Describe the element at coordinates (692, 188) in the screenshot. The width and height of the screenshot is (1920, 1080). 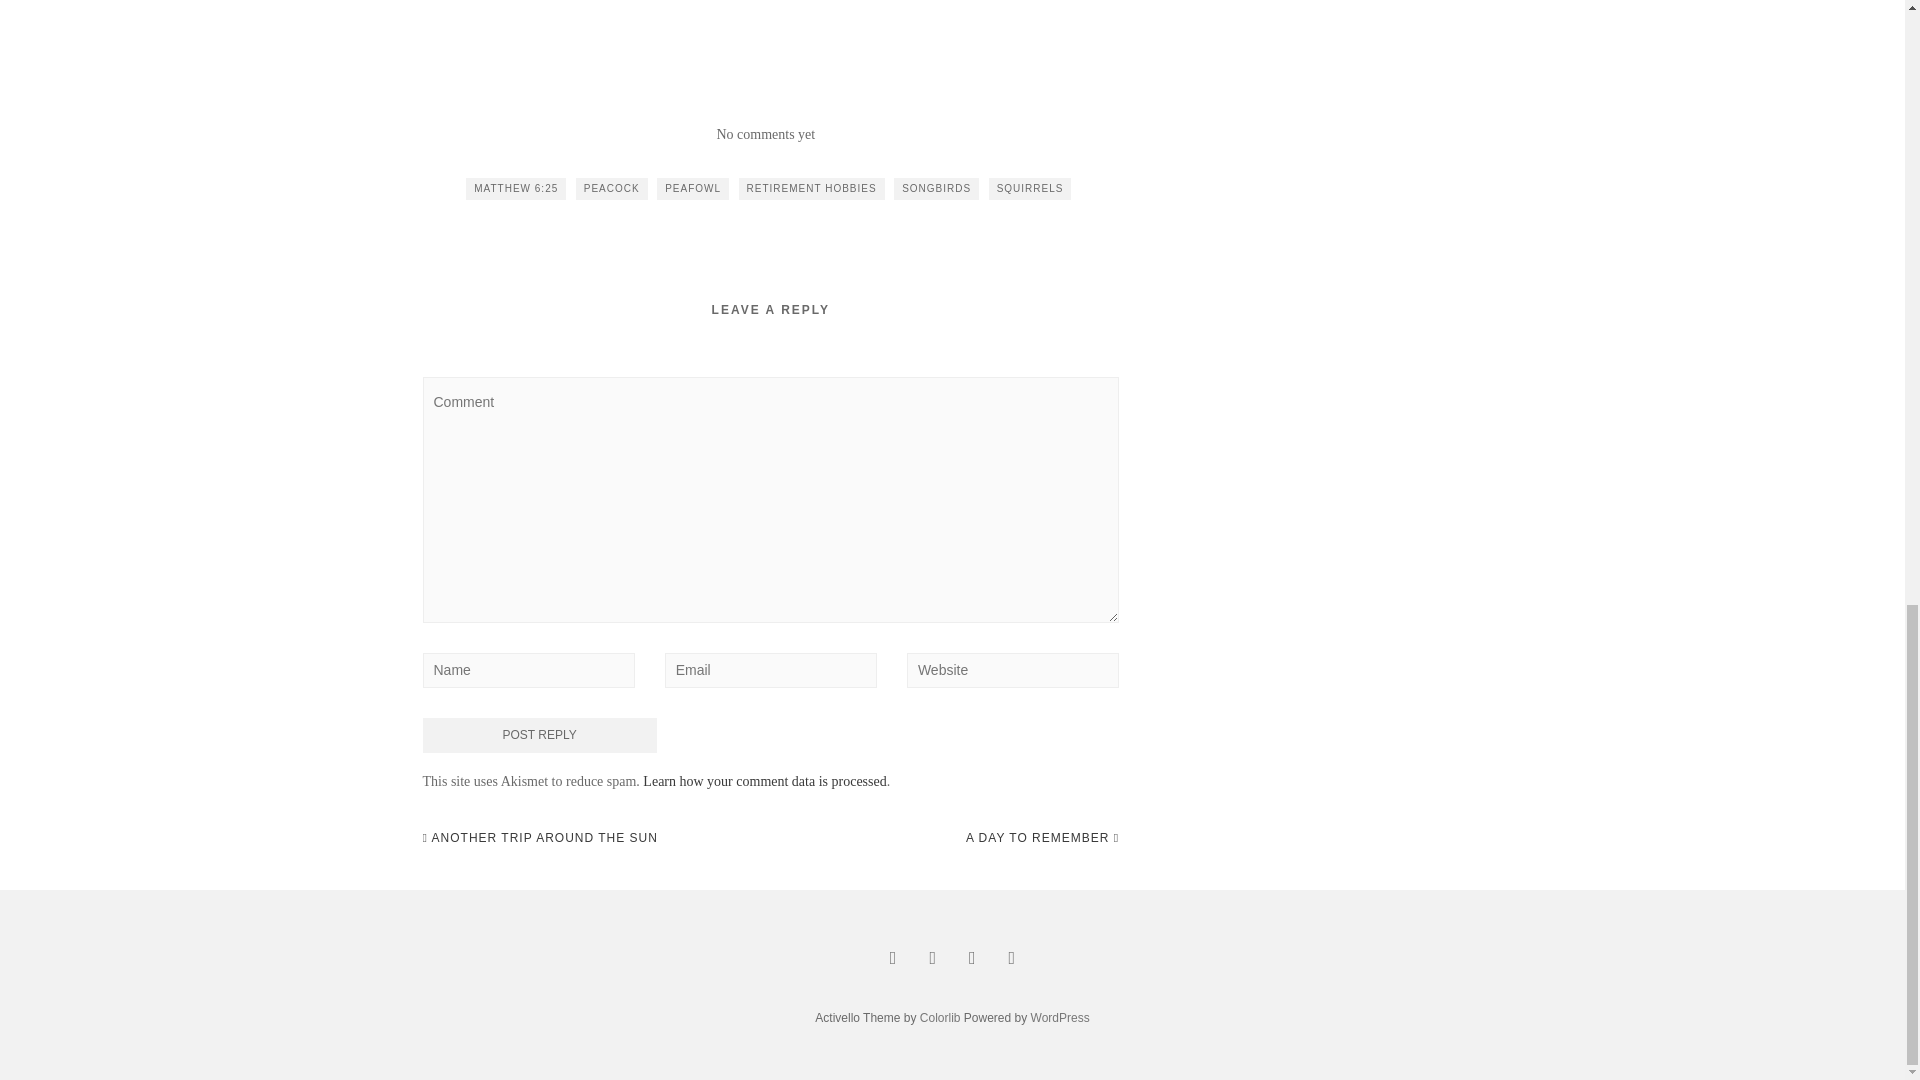
I see `PEAFOWL` at that location.